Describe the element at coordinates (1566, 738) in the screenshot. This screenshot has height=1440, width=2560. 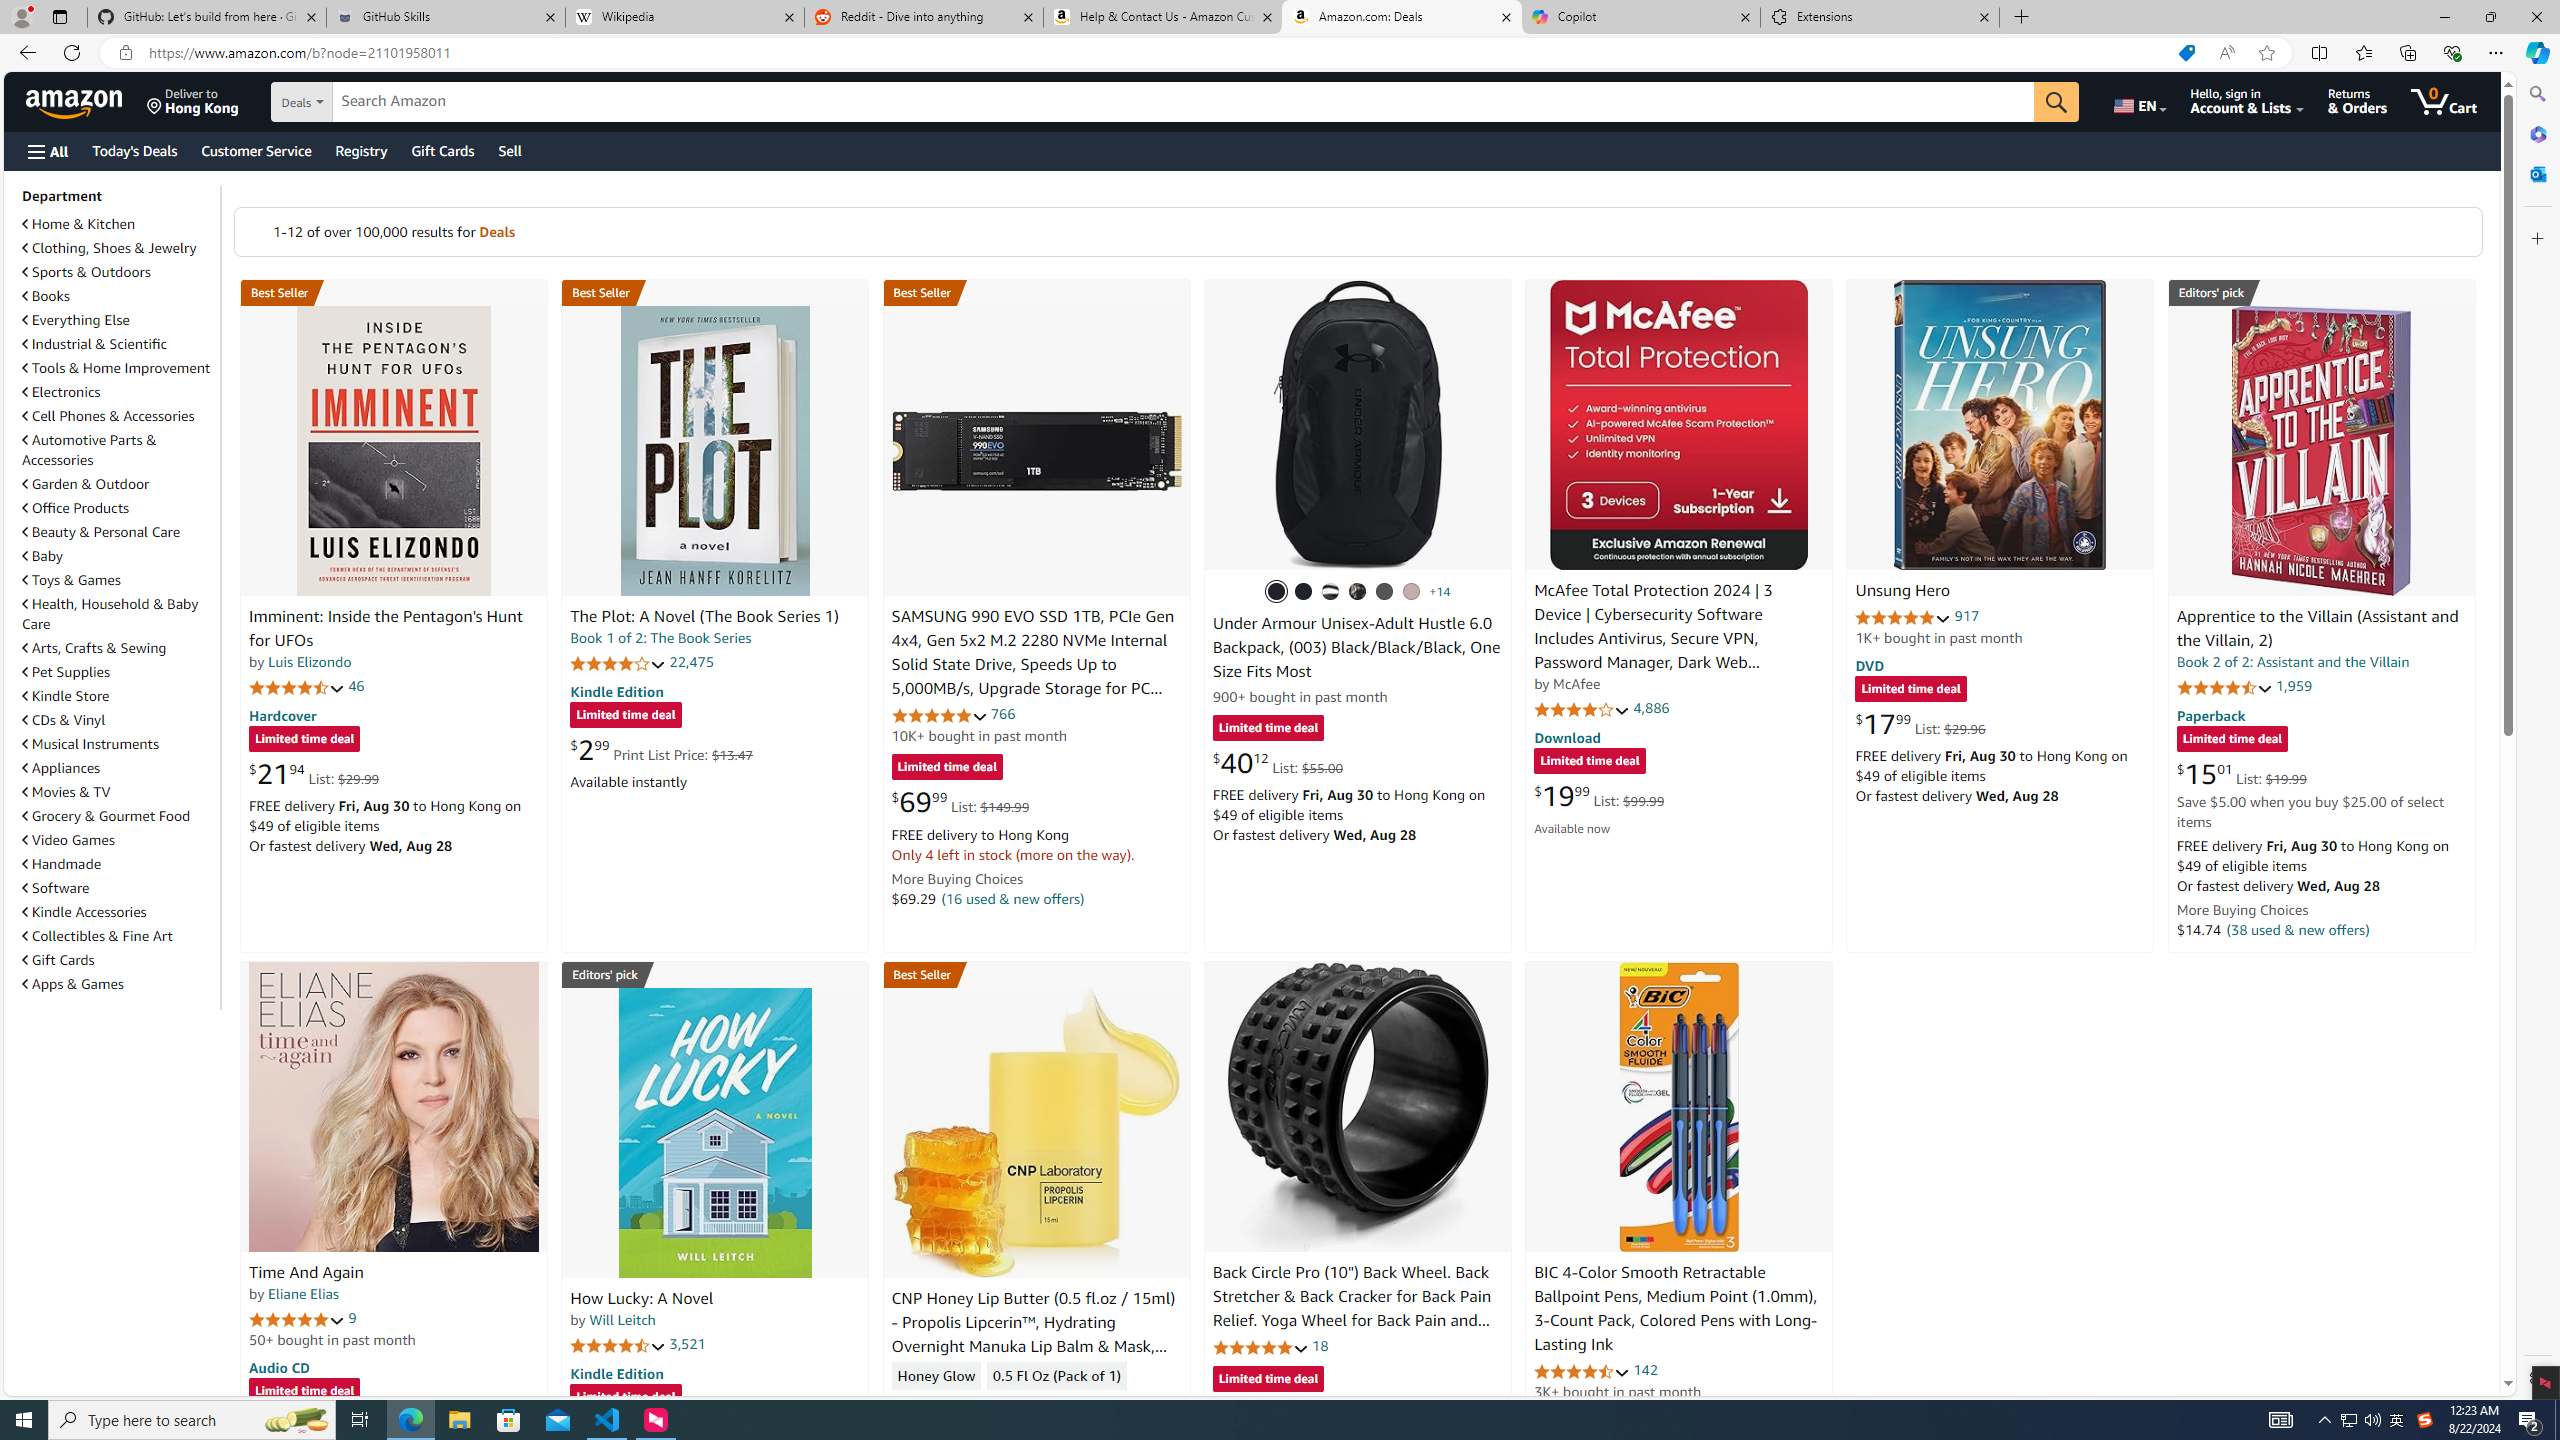
I see `Download` at that location.